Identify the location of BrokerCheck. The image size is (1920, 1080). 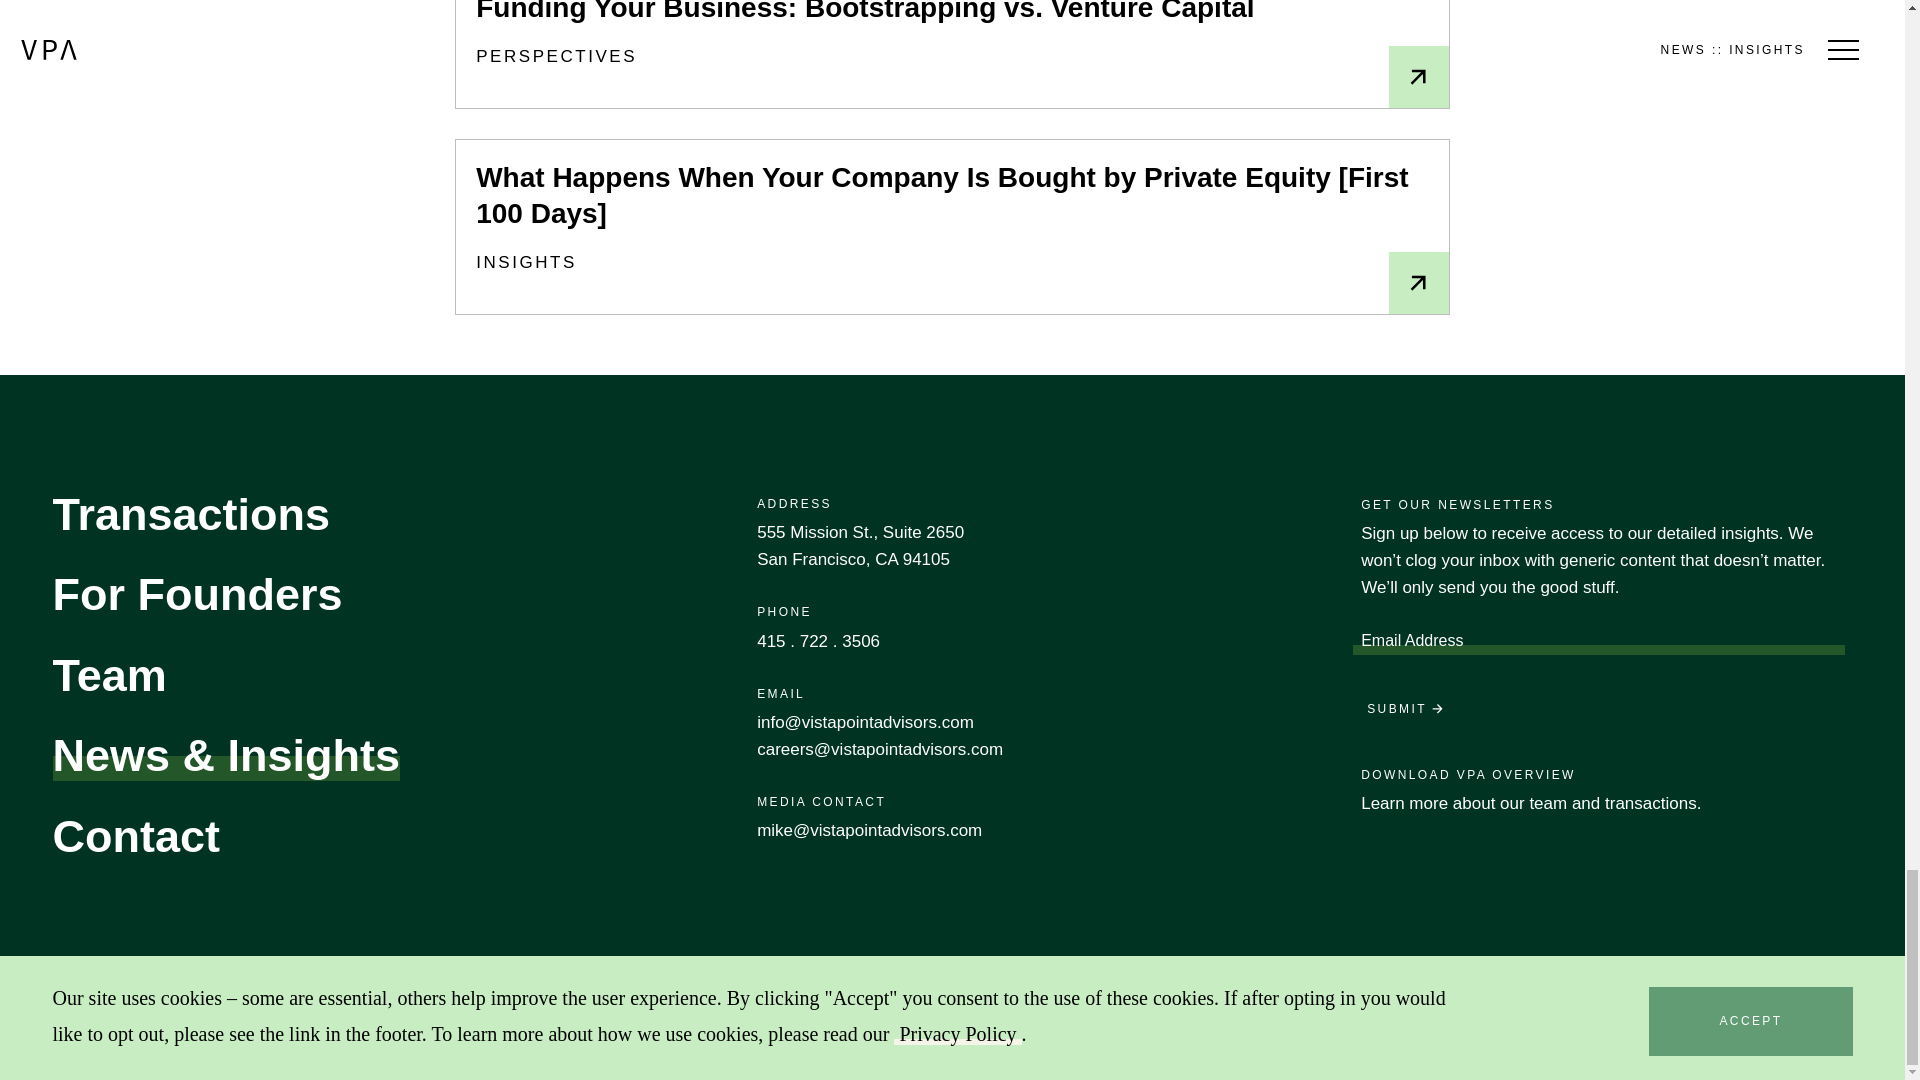
(1438, 1038).